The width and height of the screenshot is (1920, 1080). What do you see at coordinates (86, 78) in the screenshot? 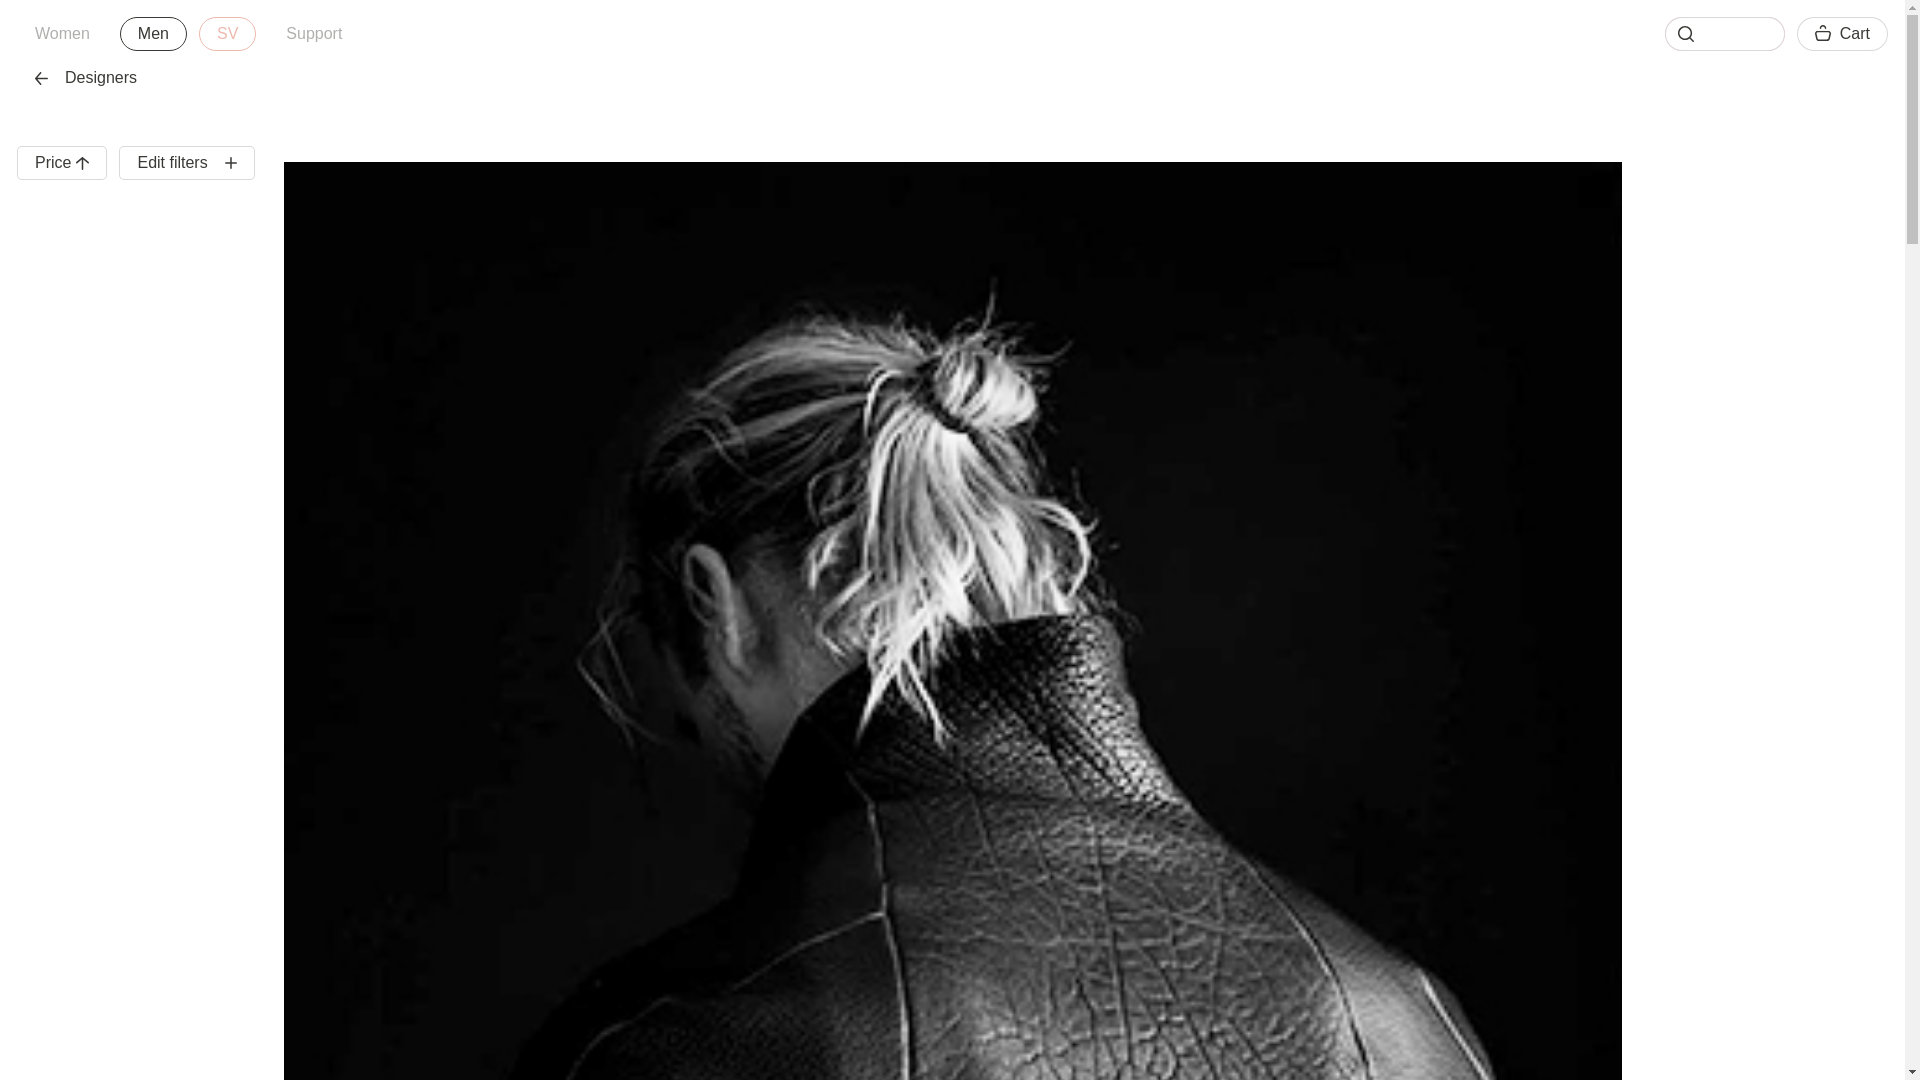
I see `Women` at bounding box center [86, 78].